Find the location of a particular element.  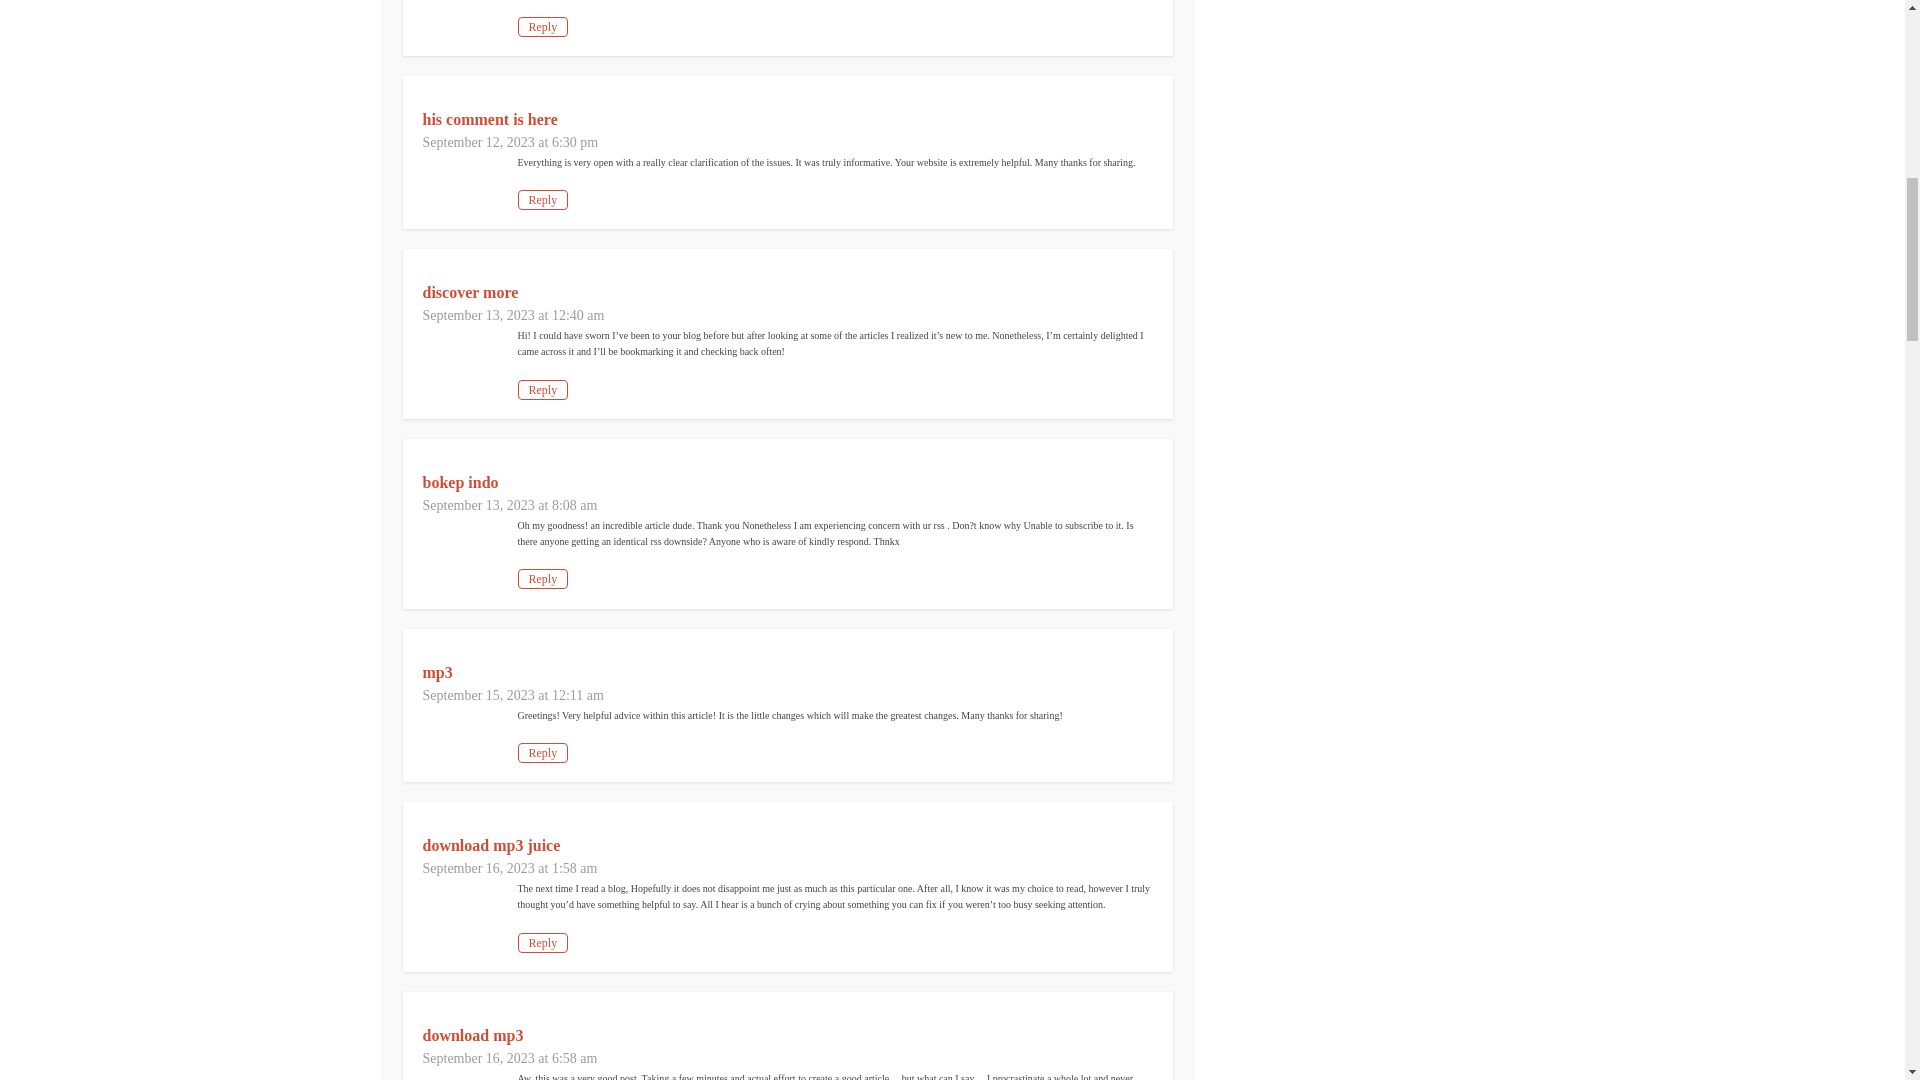

his comment is here is located at coordinates (489, 120).